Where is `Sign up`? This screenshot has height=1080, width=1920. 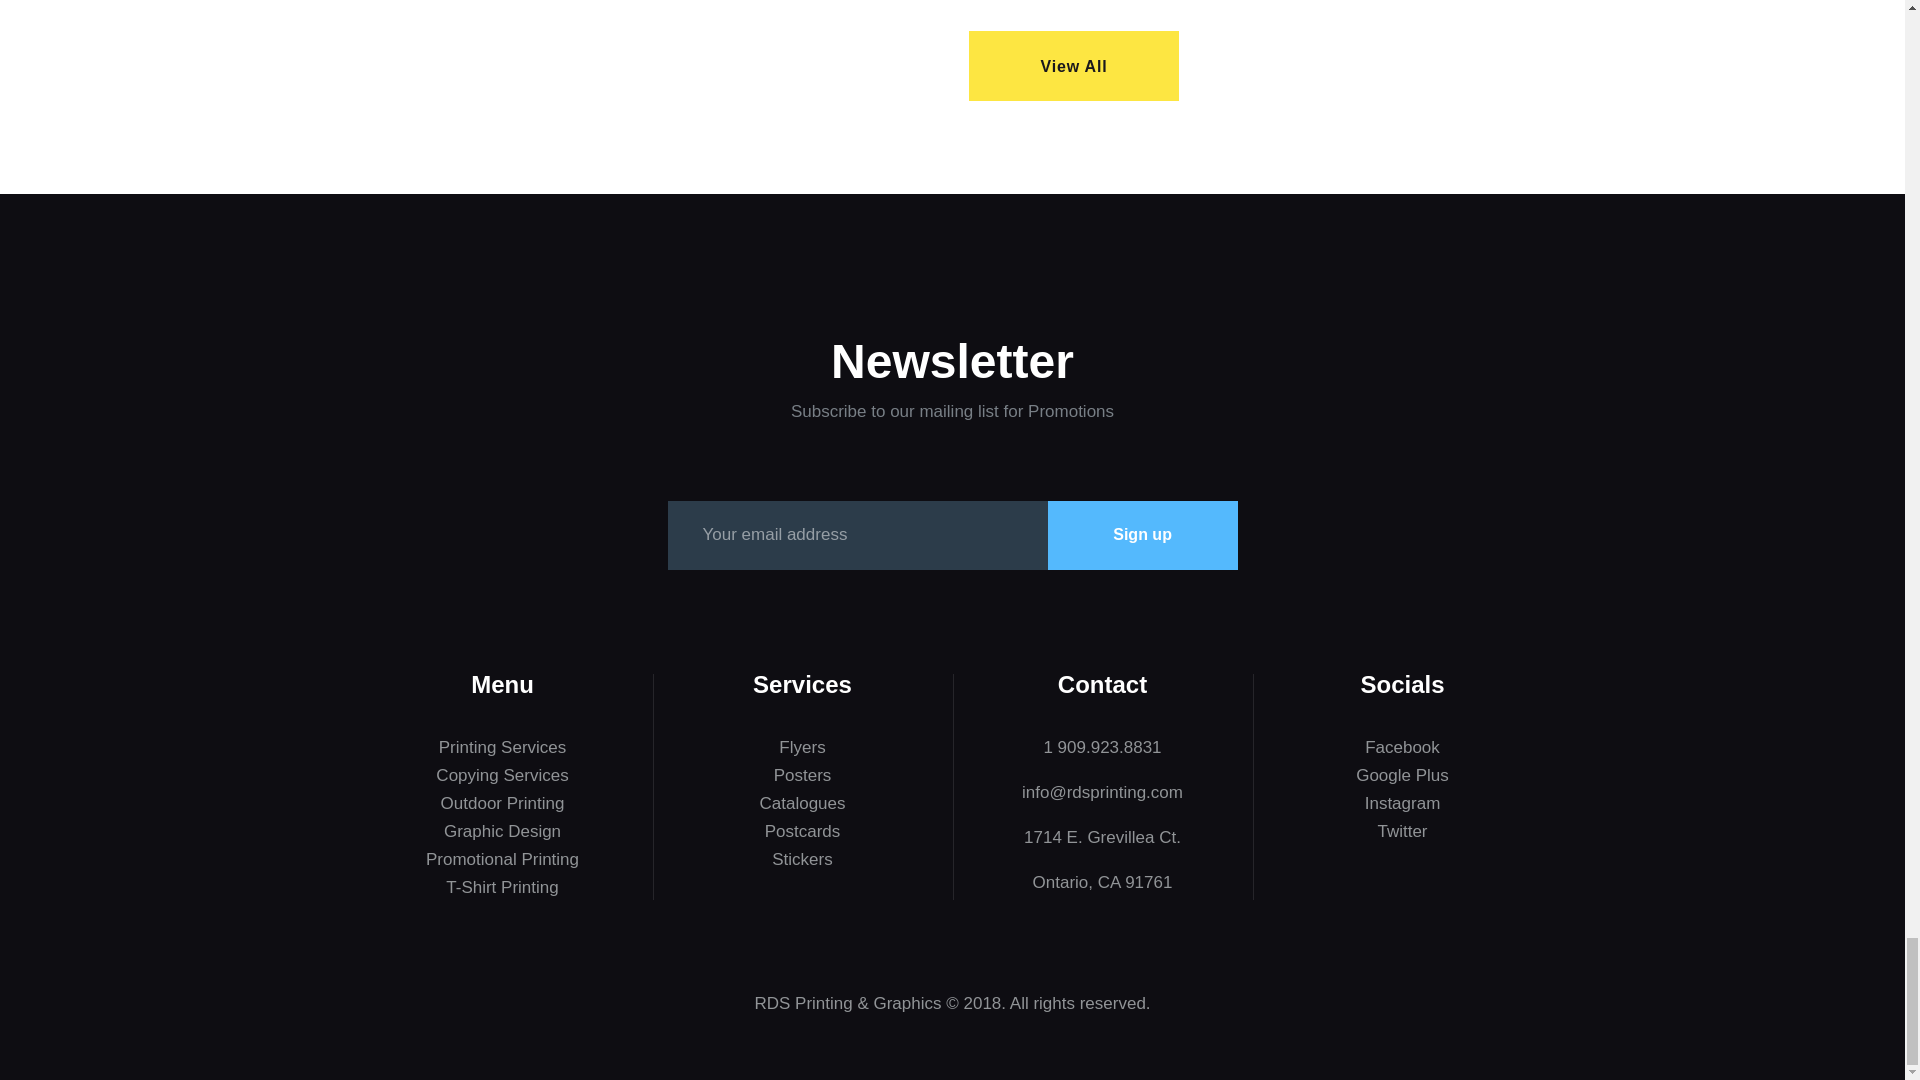
Sign up is located at coordinates (1143, 536).